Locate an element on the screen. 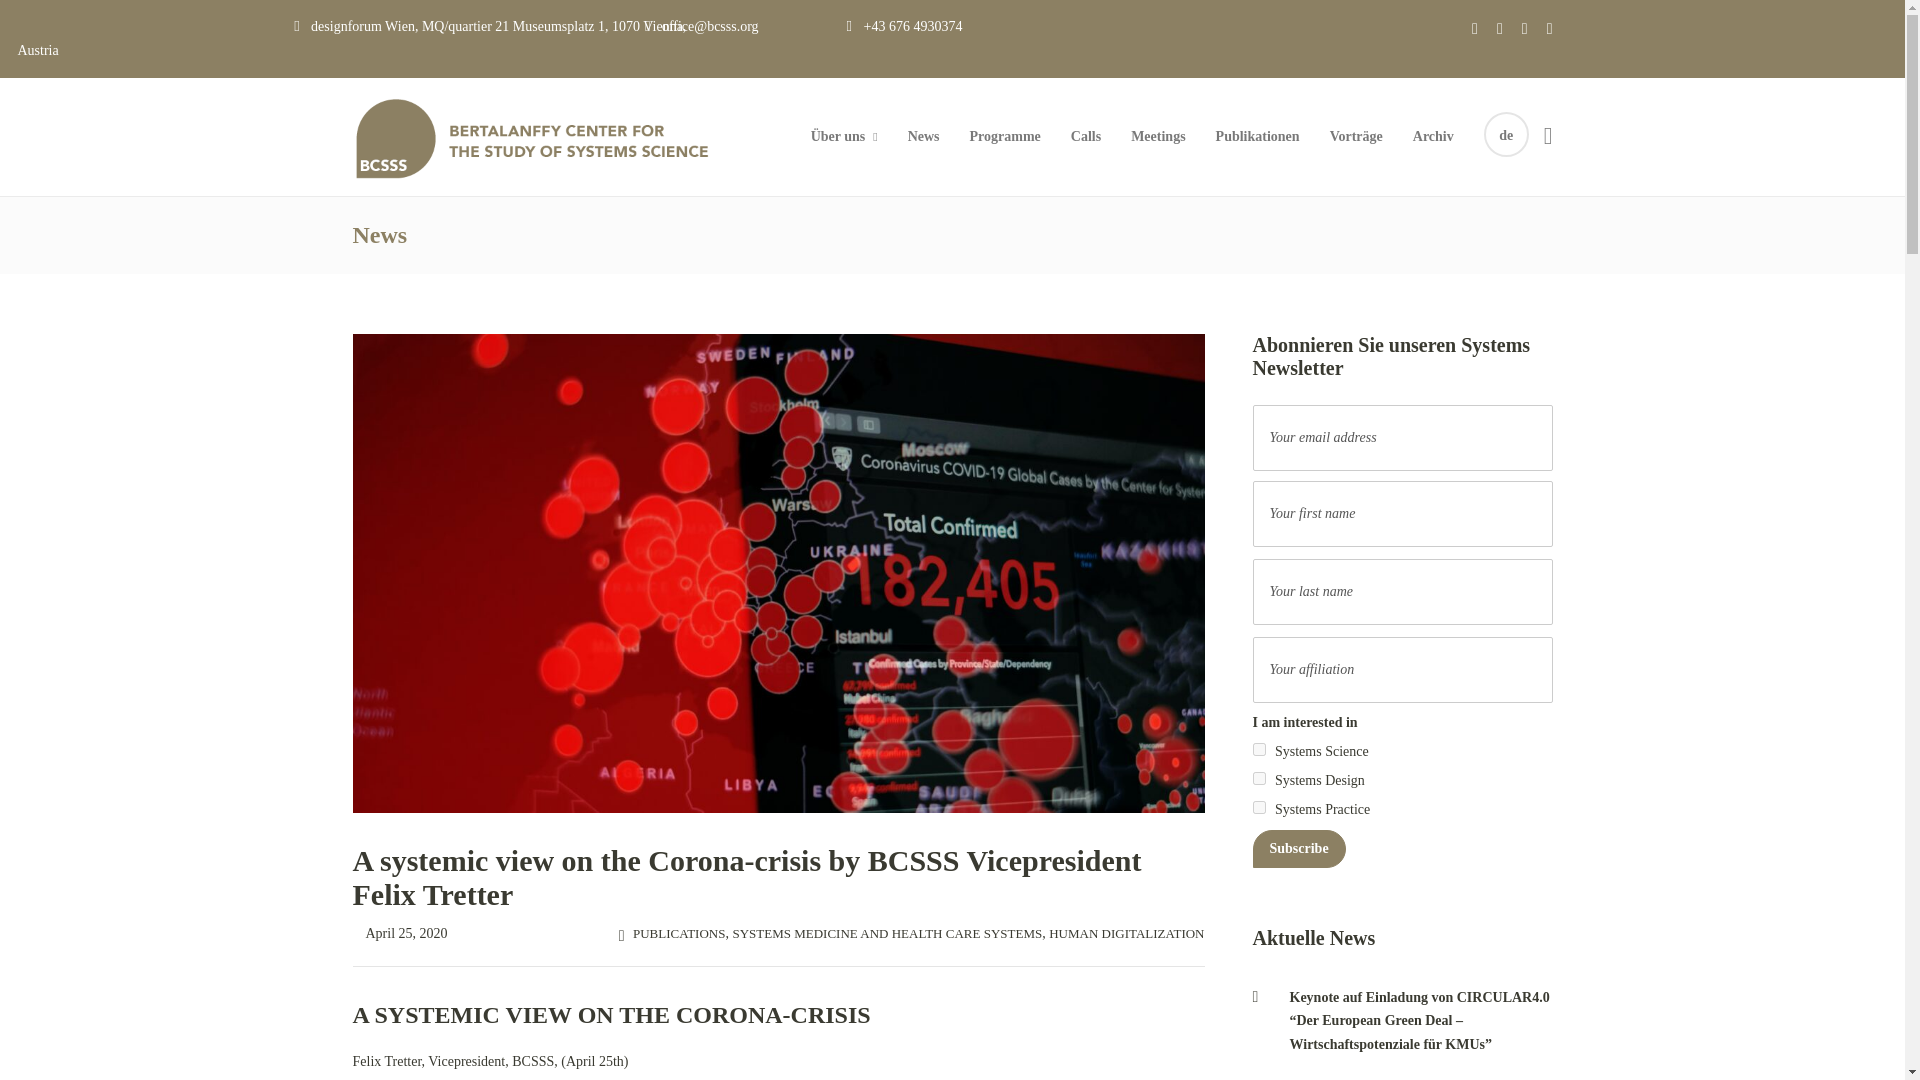  35a1a864b1 is located at coordinates (1258, 750).